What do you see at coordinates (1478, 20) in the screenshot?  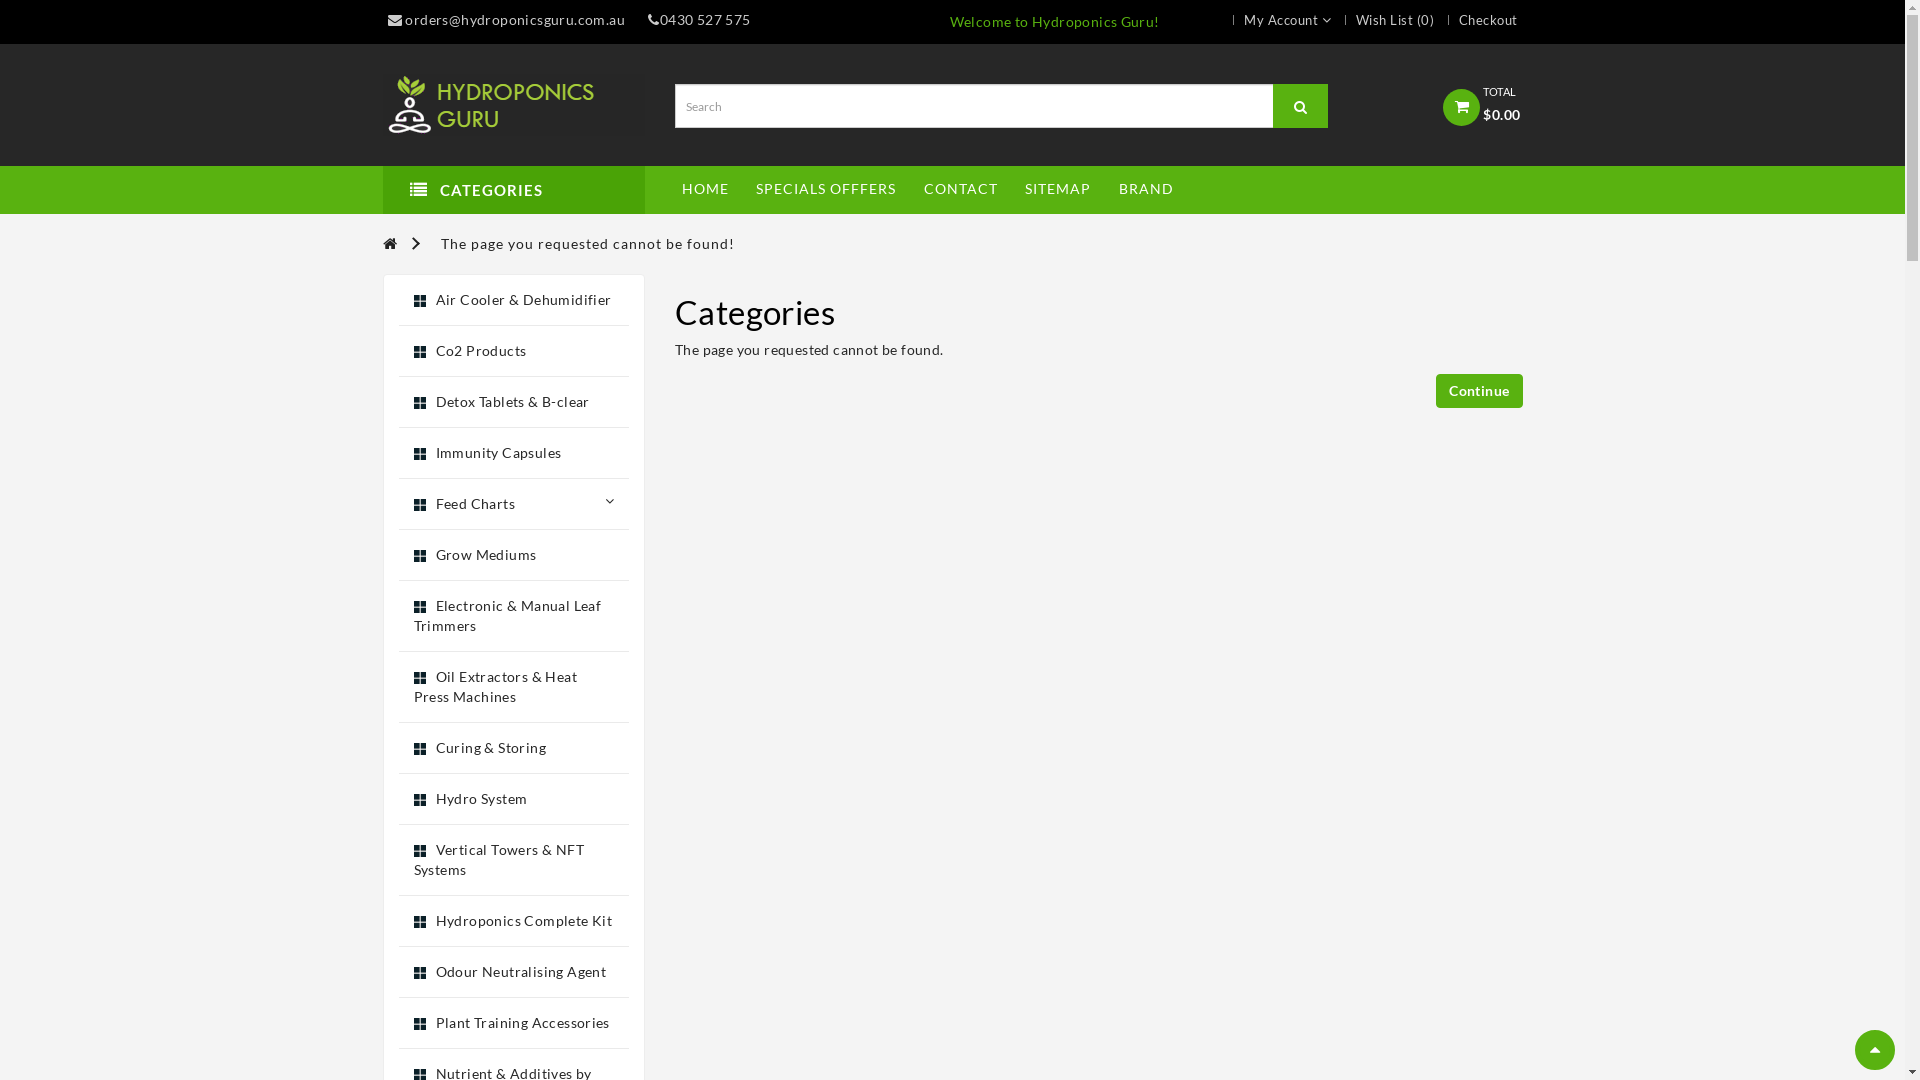 I see `Checkout` at bounding box center [1478, 20].